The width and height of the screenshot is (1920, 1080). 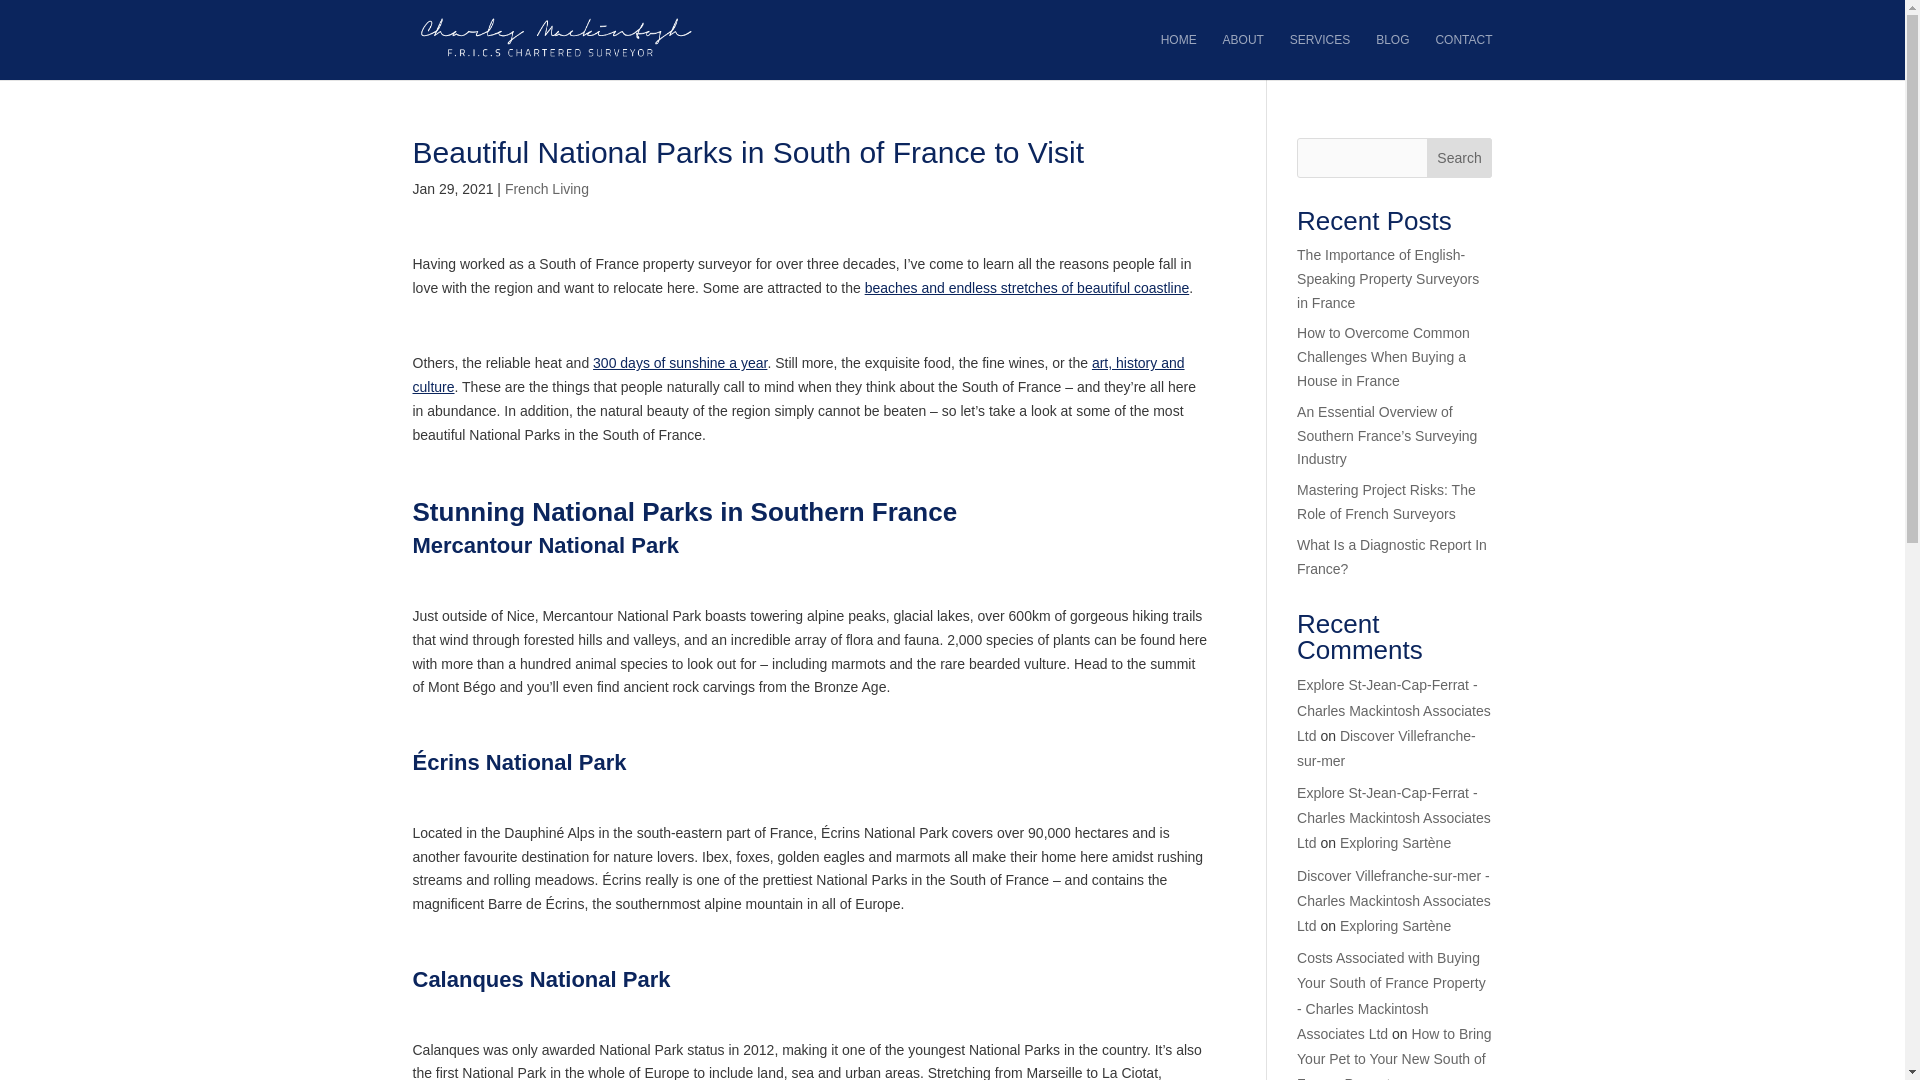 I want to click on Mastering Project Risks: The Role of French Surveyors, so click(x=1386, y=501).